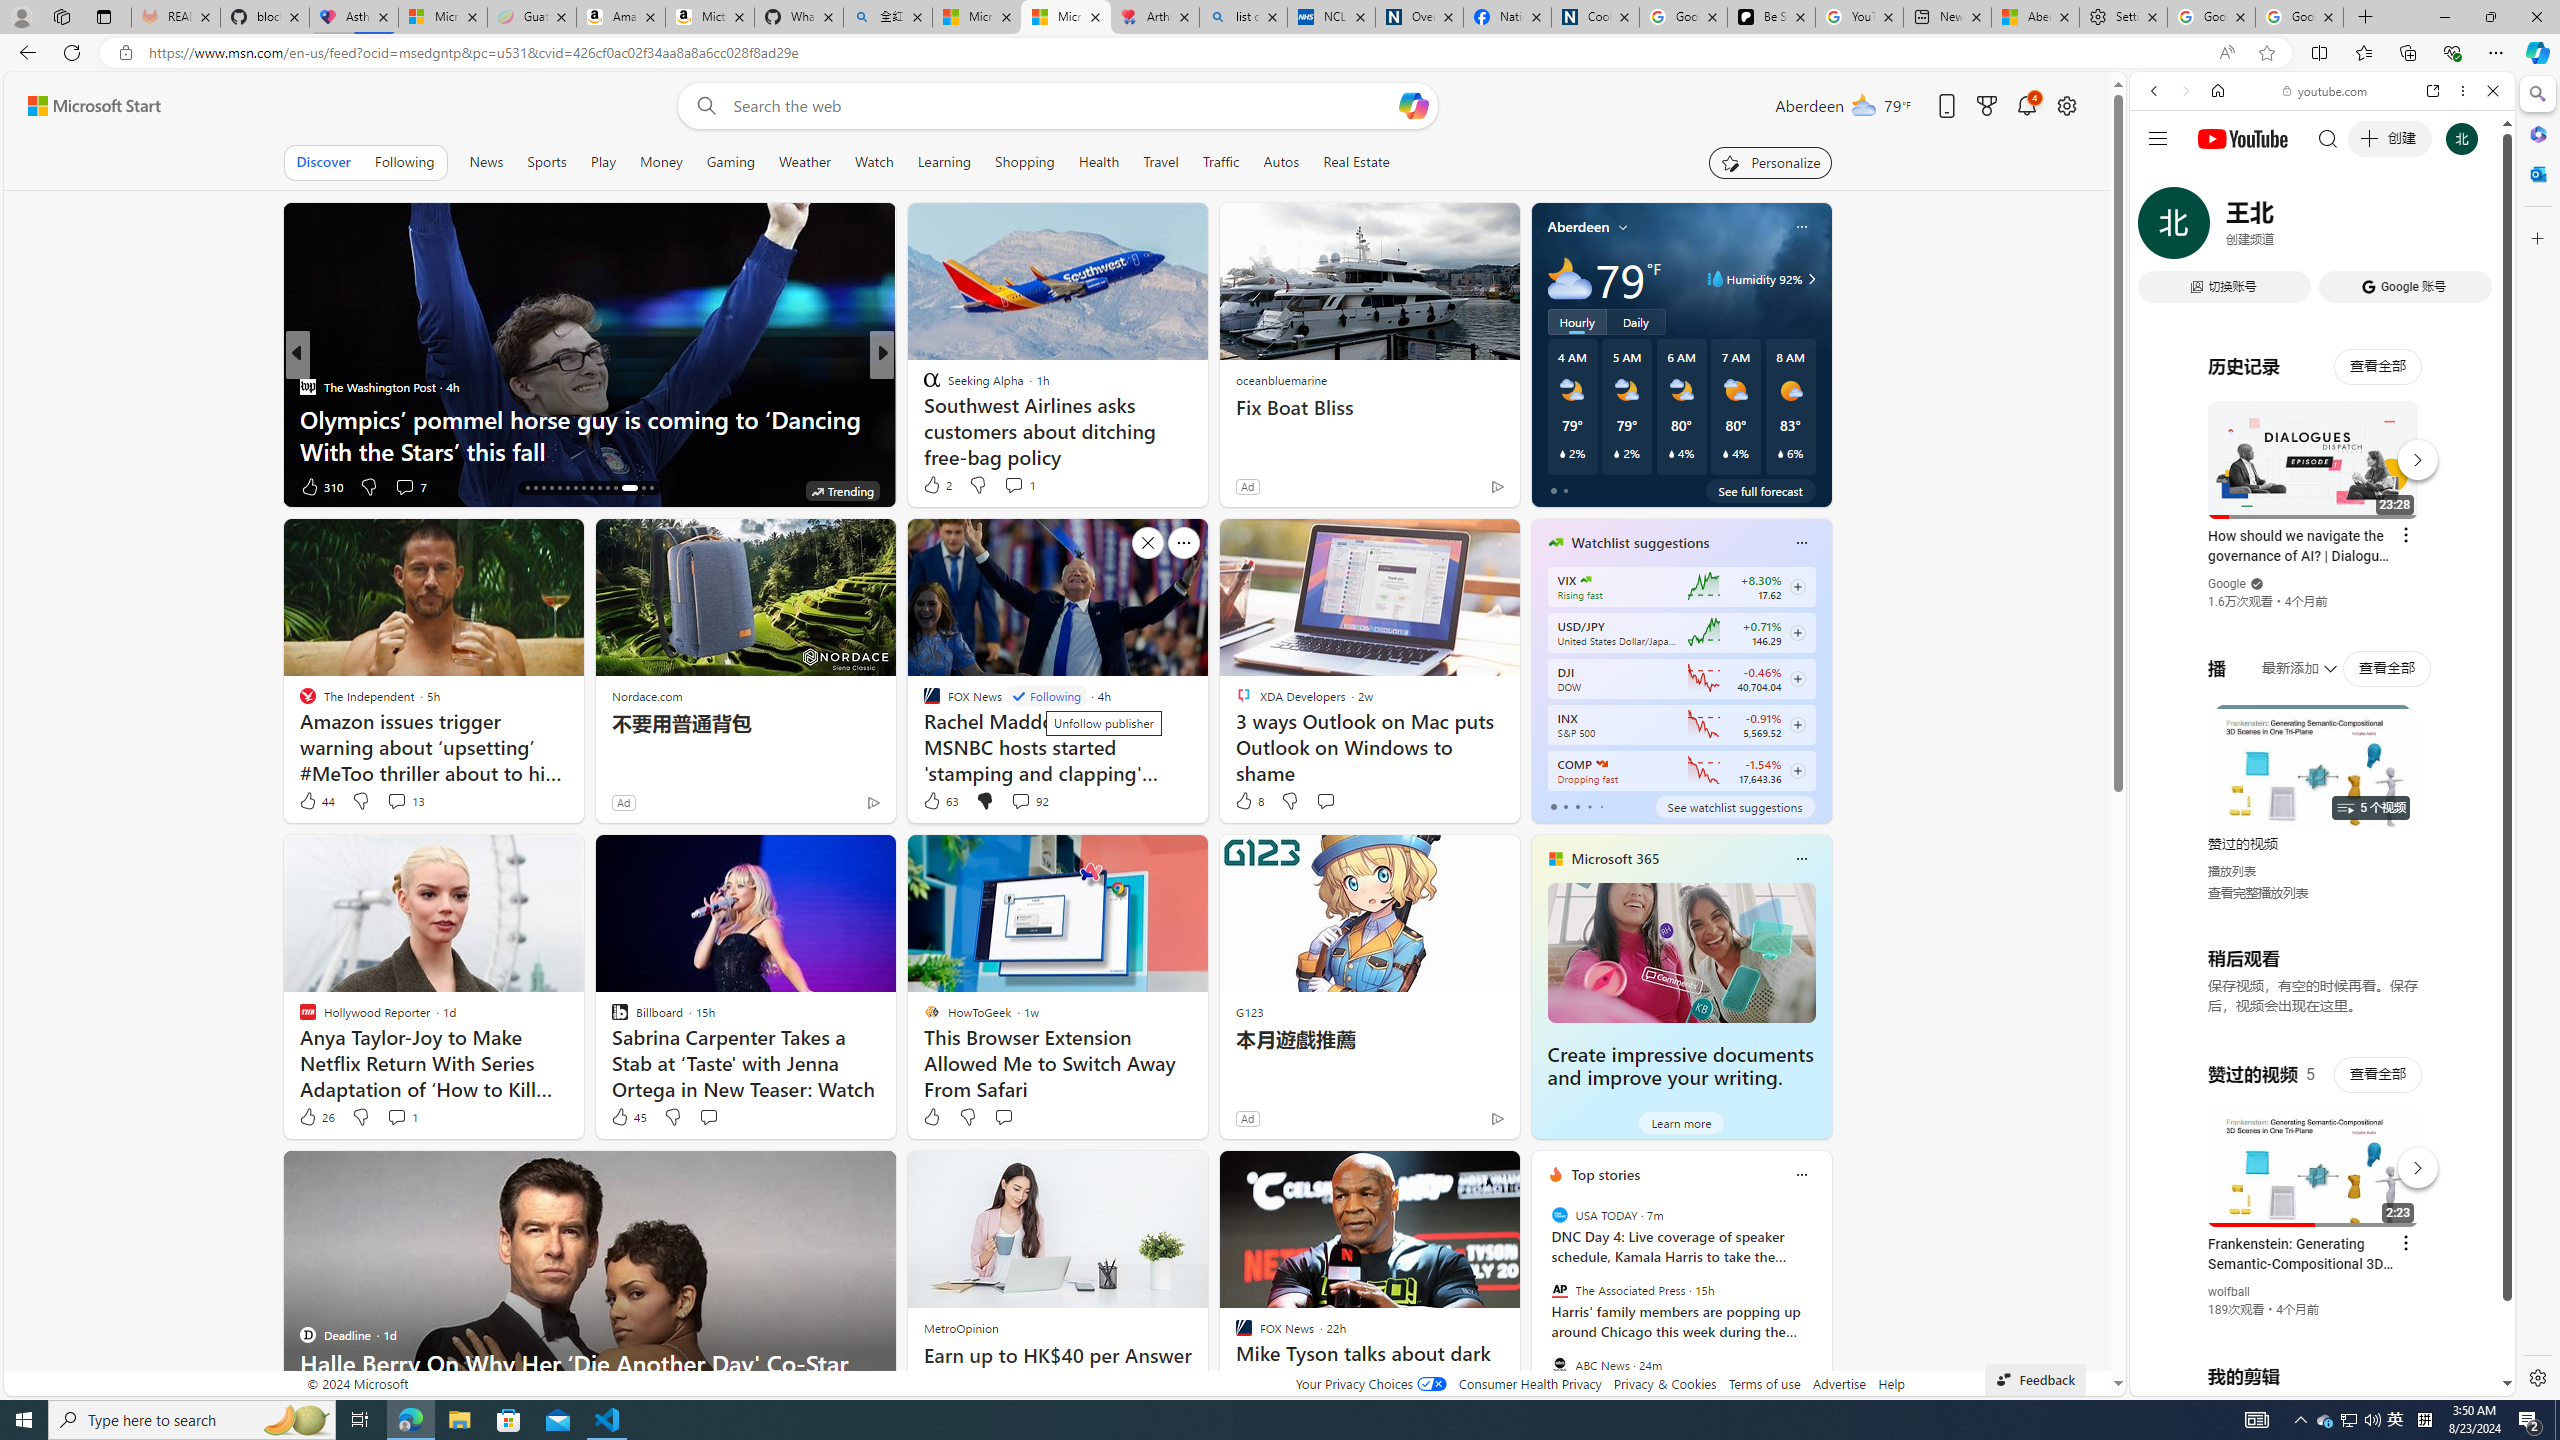 The width and height of the screenshot is (2560, 1440). Describe the element at coordinates (1540, 1303) in the screenshot. I see `previous` at that location.